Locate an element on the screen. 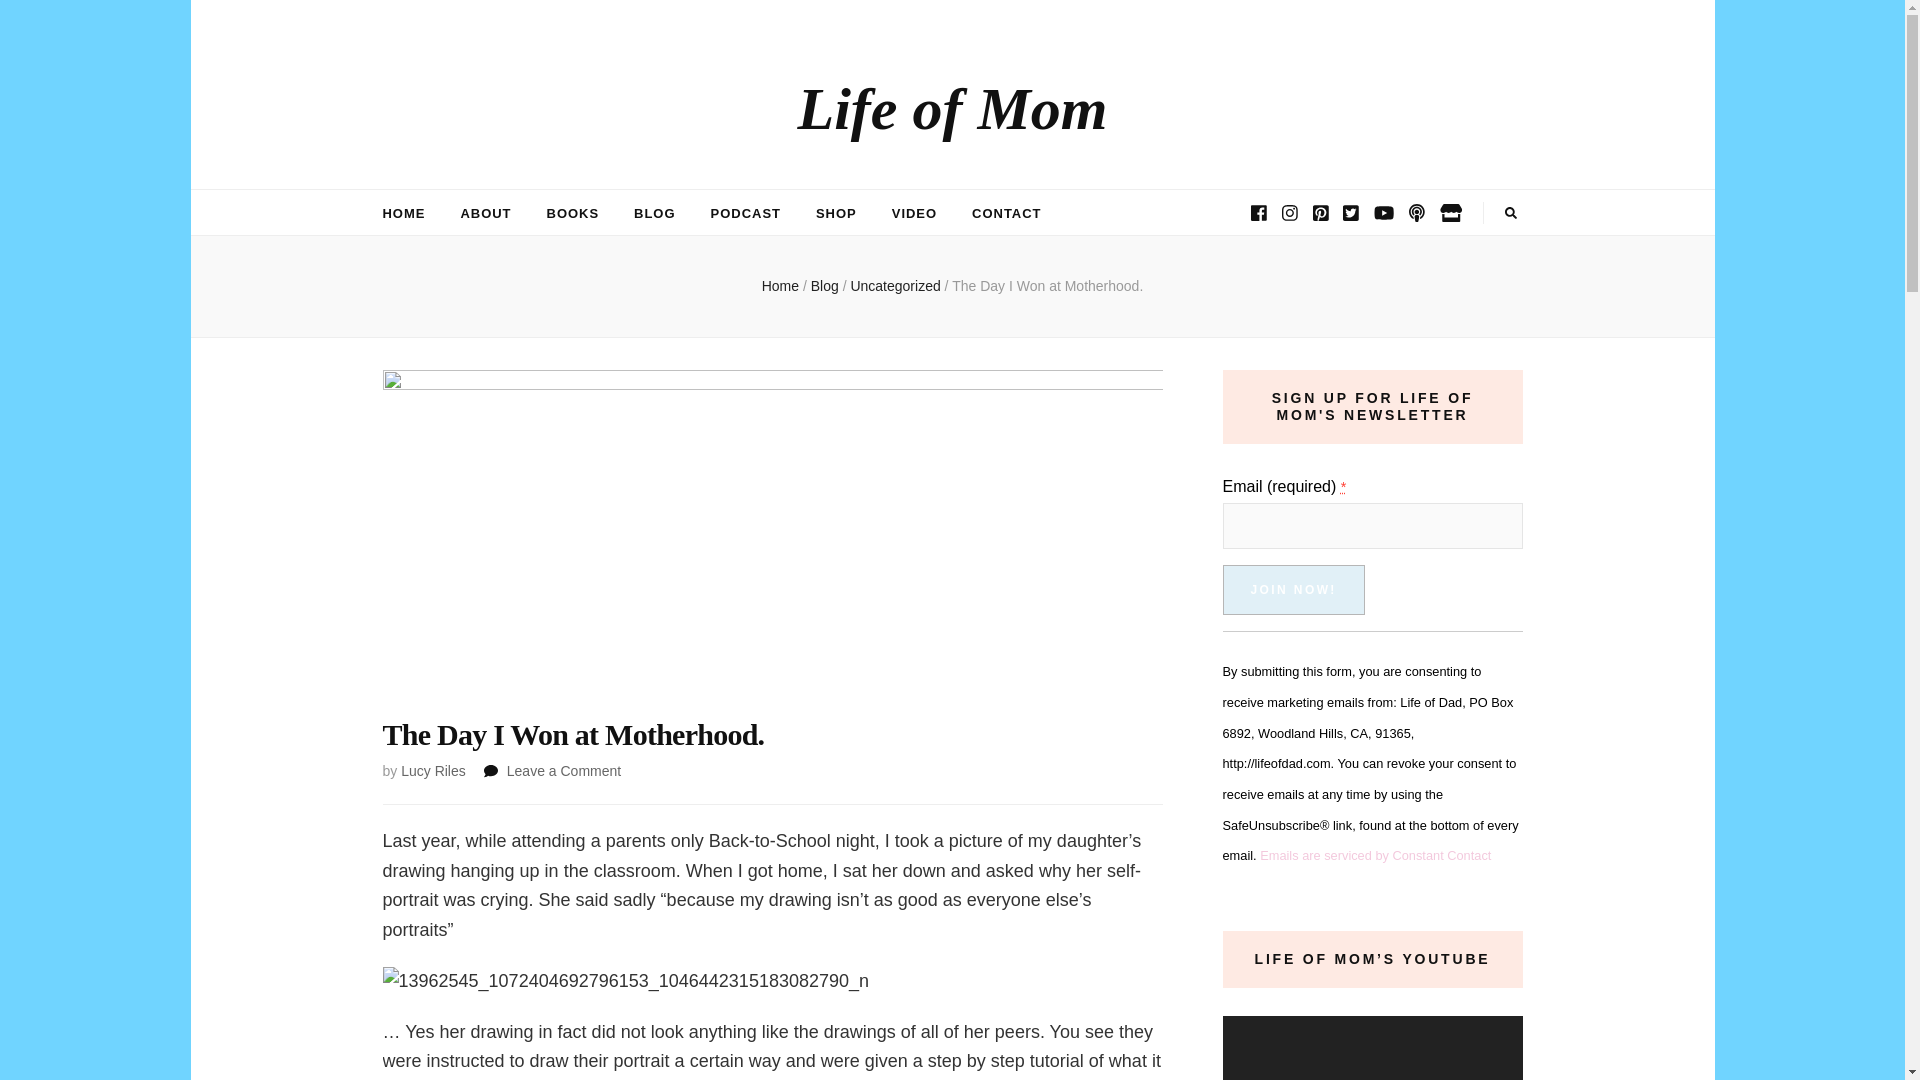 Image resolution: width=1920 pixels, height=1080 pixels. CONTACT is located at coordinates (1006, 213).